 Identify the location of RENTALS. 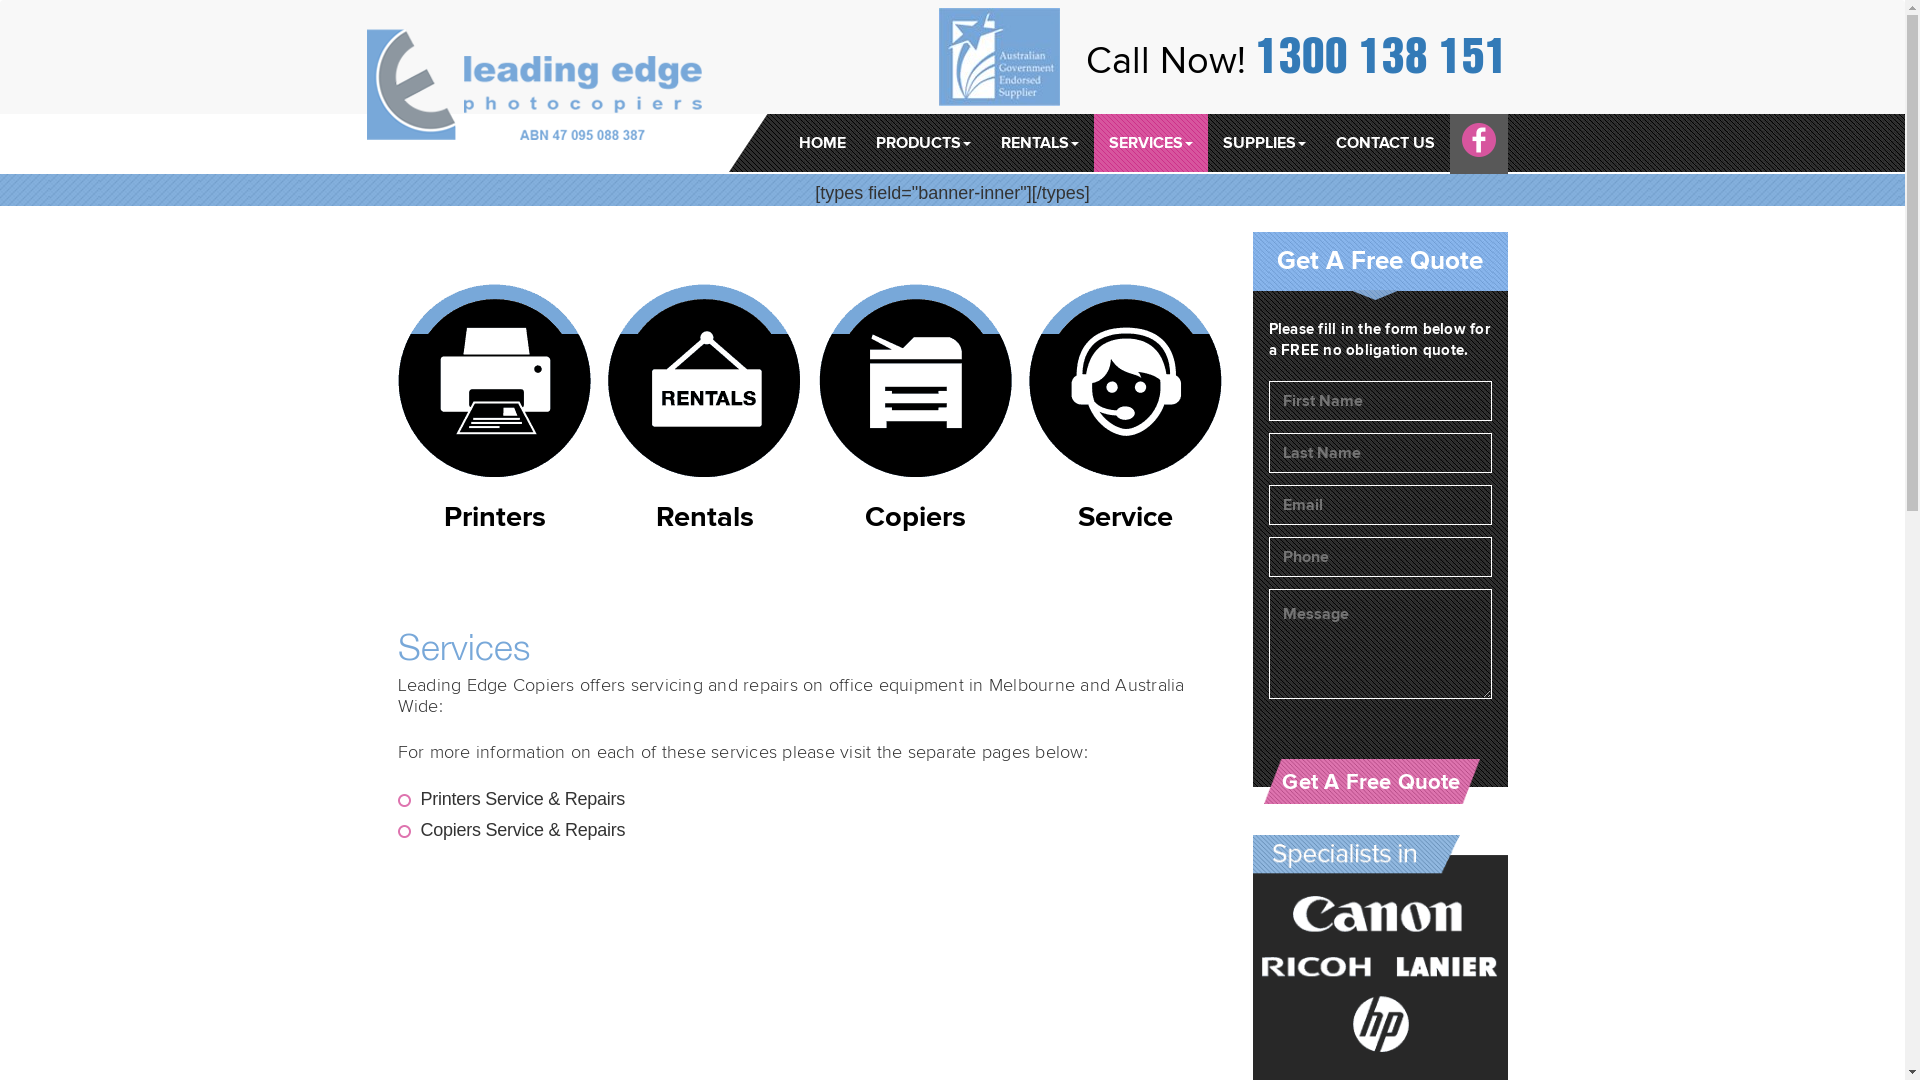
(1040, 143).